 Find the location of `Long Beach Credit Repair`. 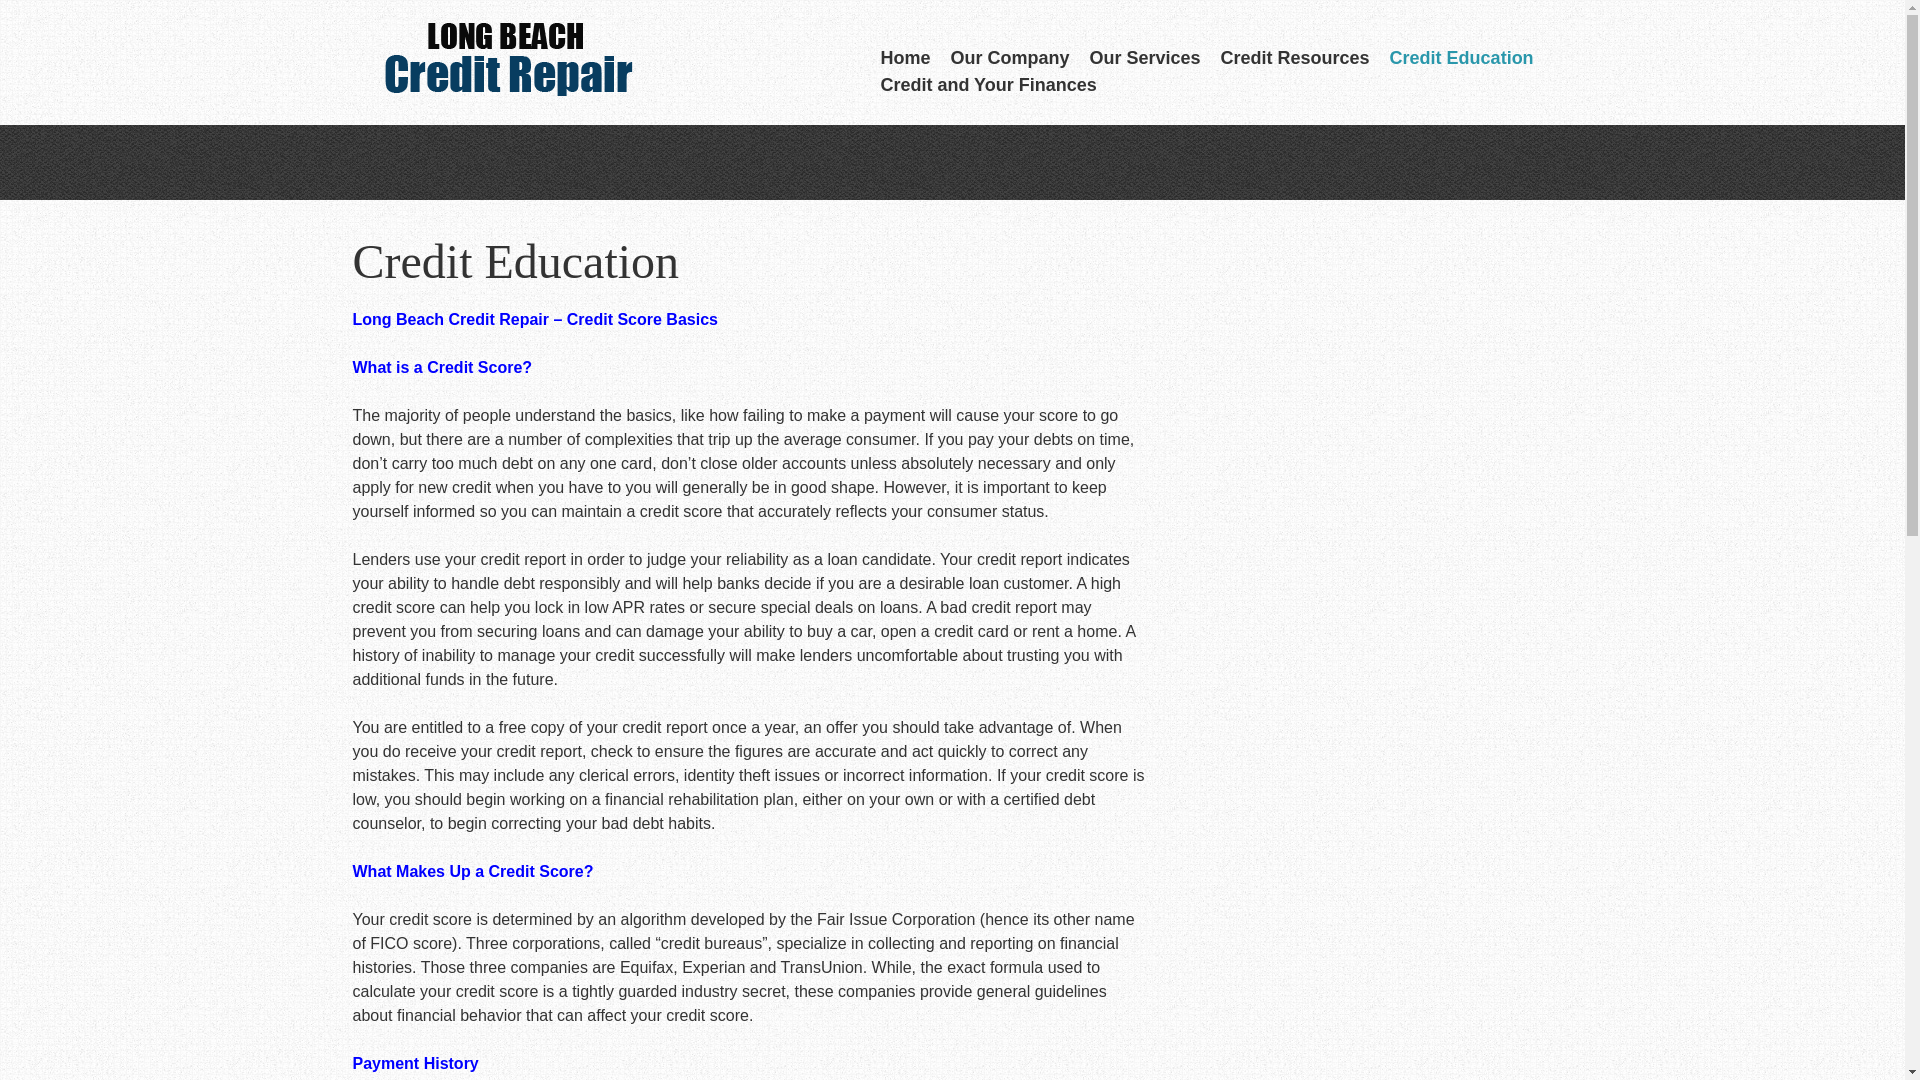

Long Beach Credit Repair is located at coordinates (502, 64).